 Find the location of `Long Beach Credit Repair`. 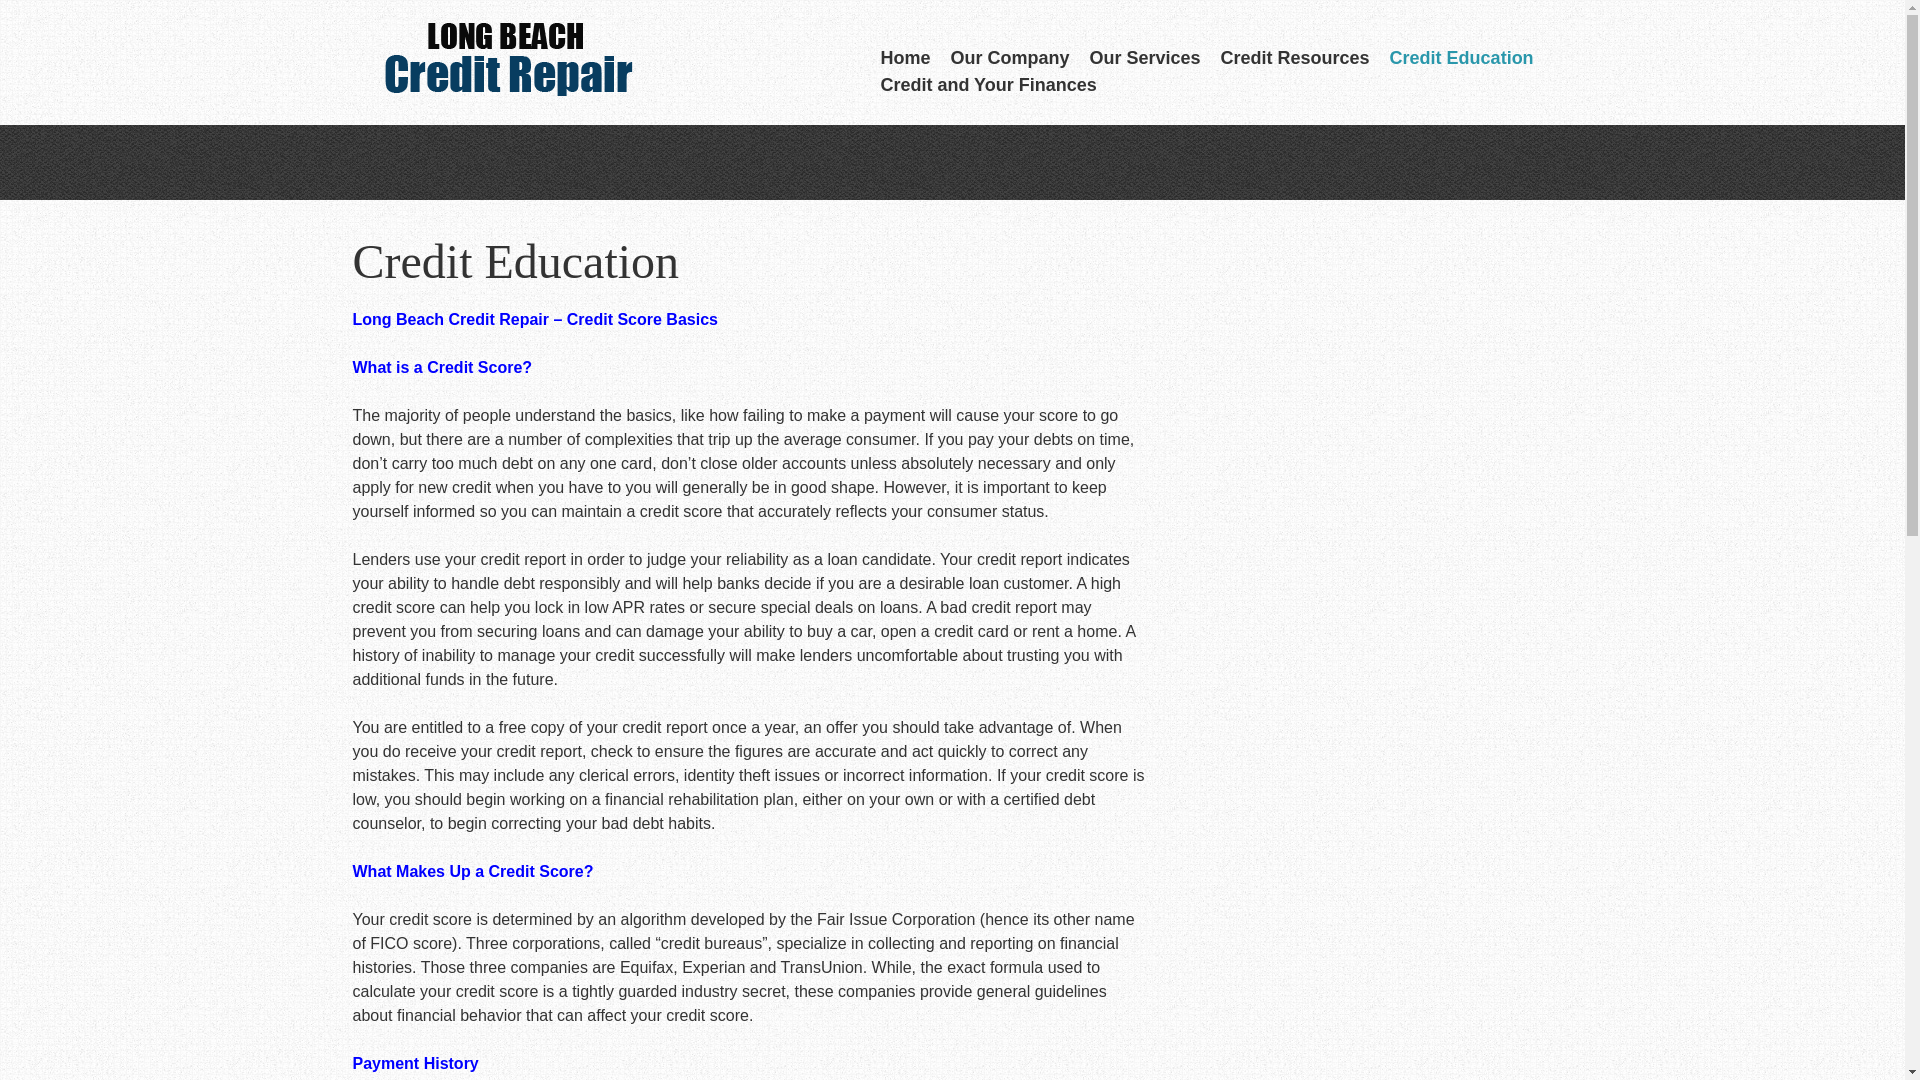

Long Beach Credit Repair is located at coordinates (502, 64).